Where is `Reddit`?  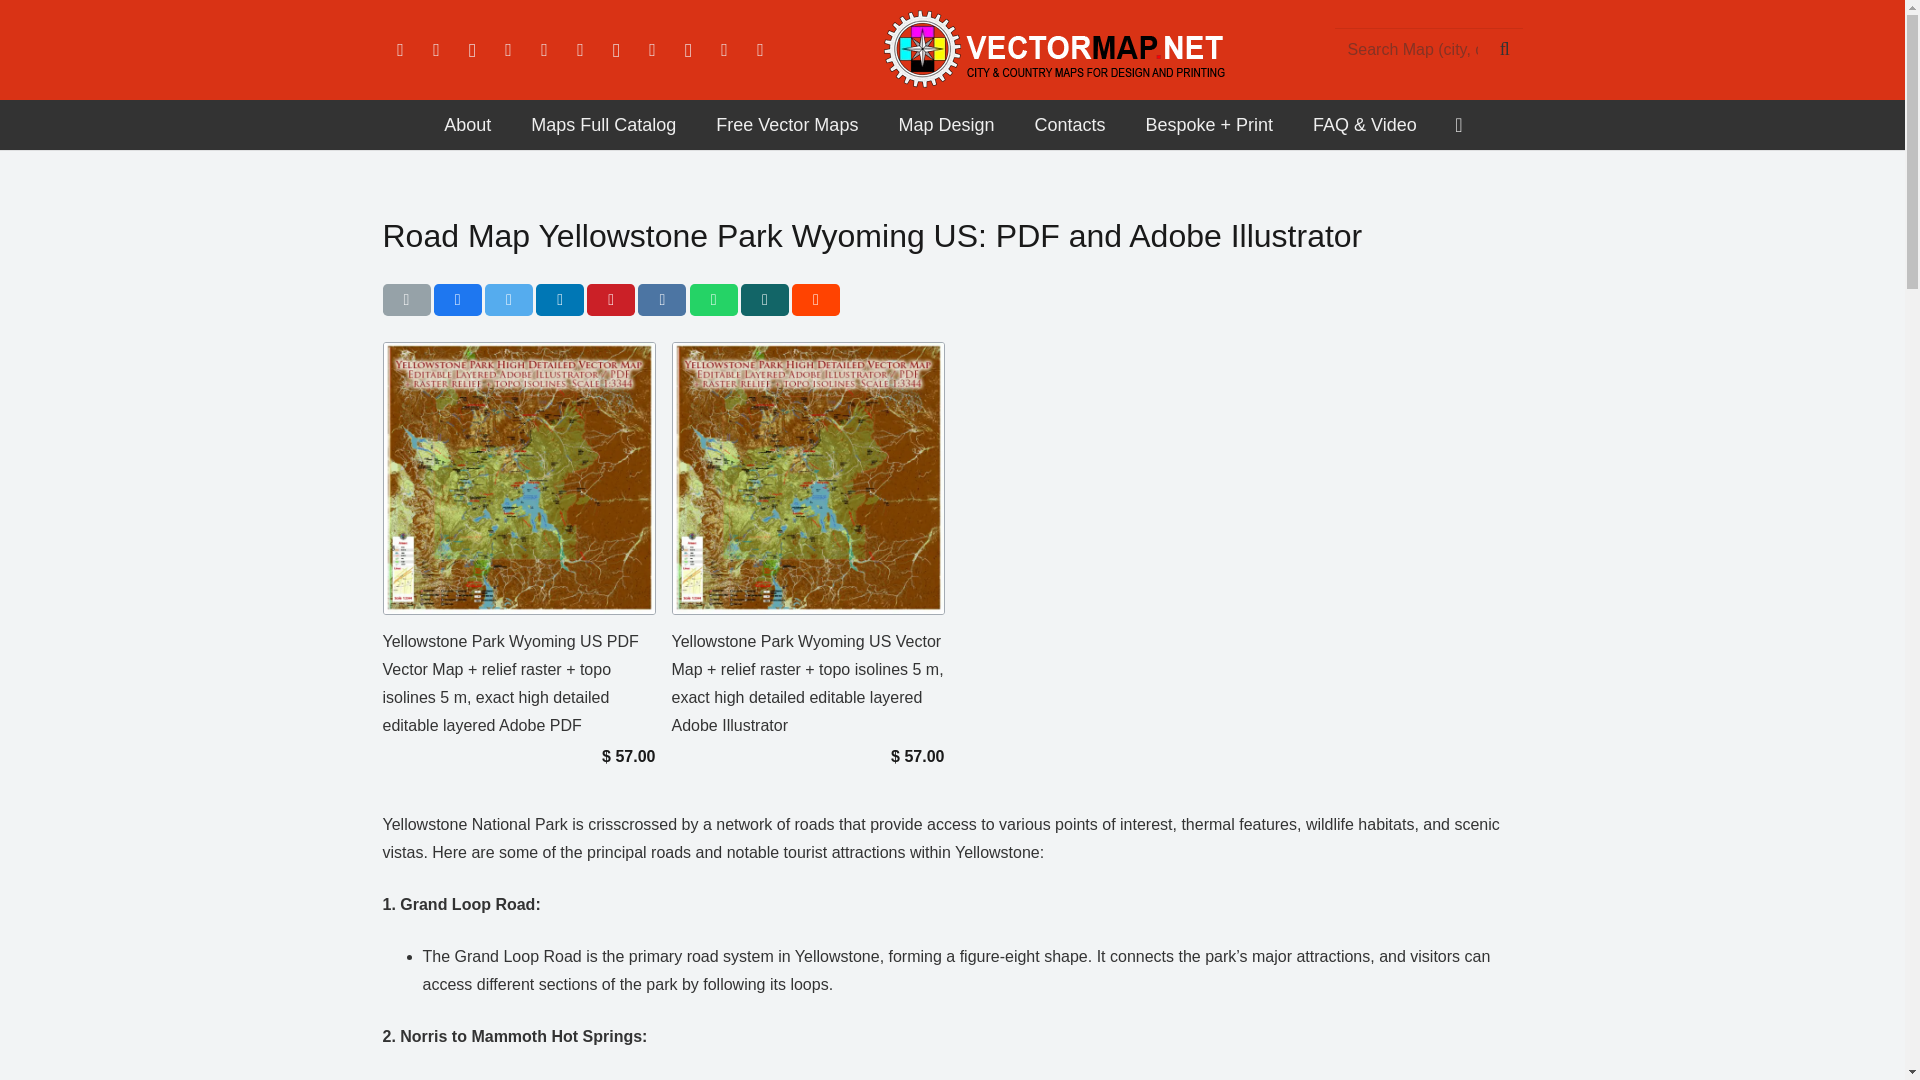 Reddit is located at coordinates (615, 50).